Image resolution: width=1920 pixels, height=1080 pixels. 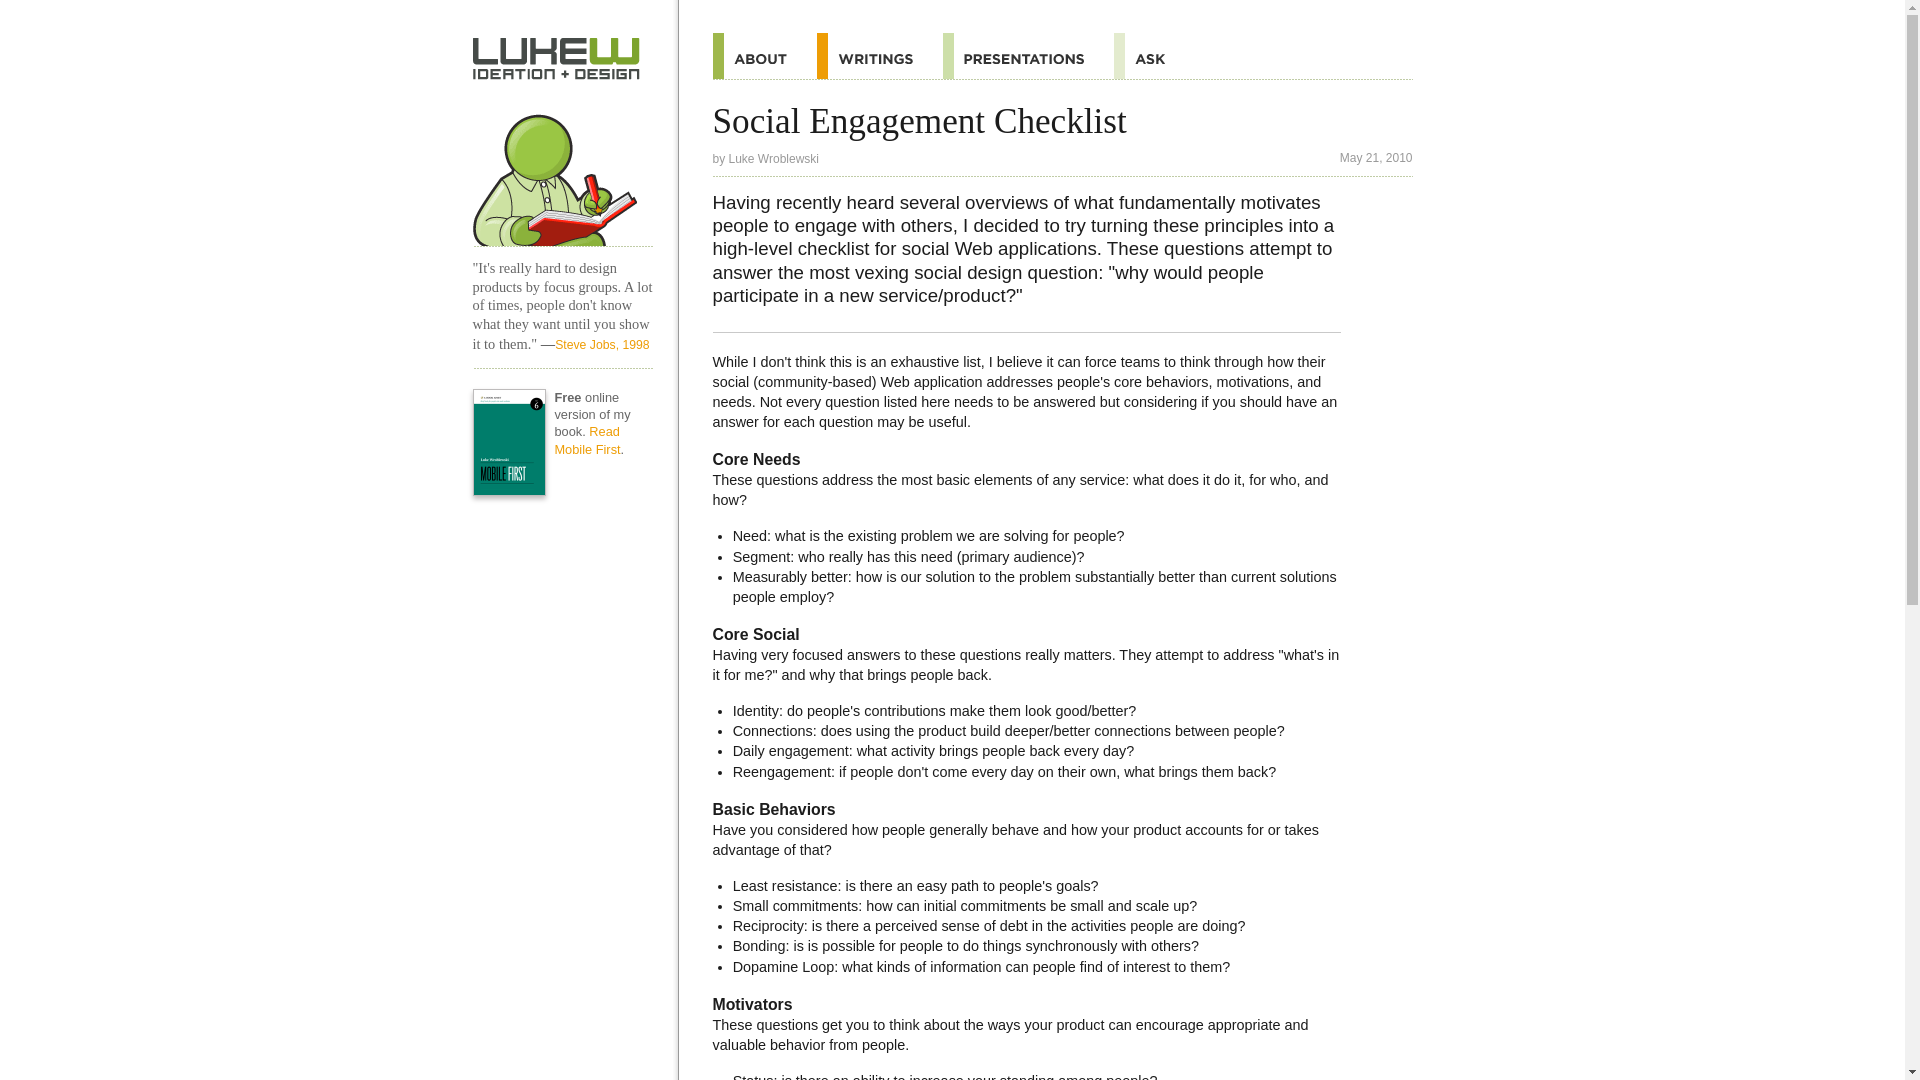 What do you see at coordinates (562, 172) in the screenshot?
I see `Home` at bounding box center [562, 172].